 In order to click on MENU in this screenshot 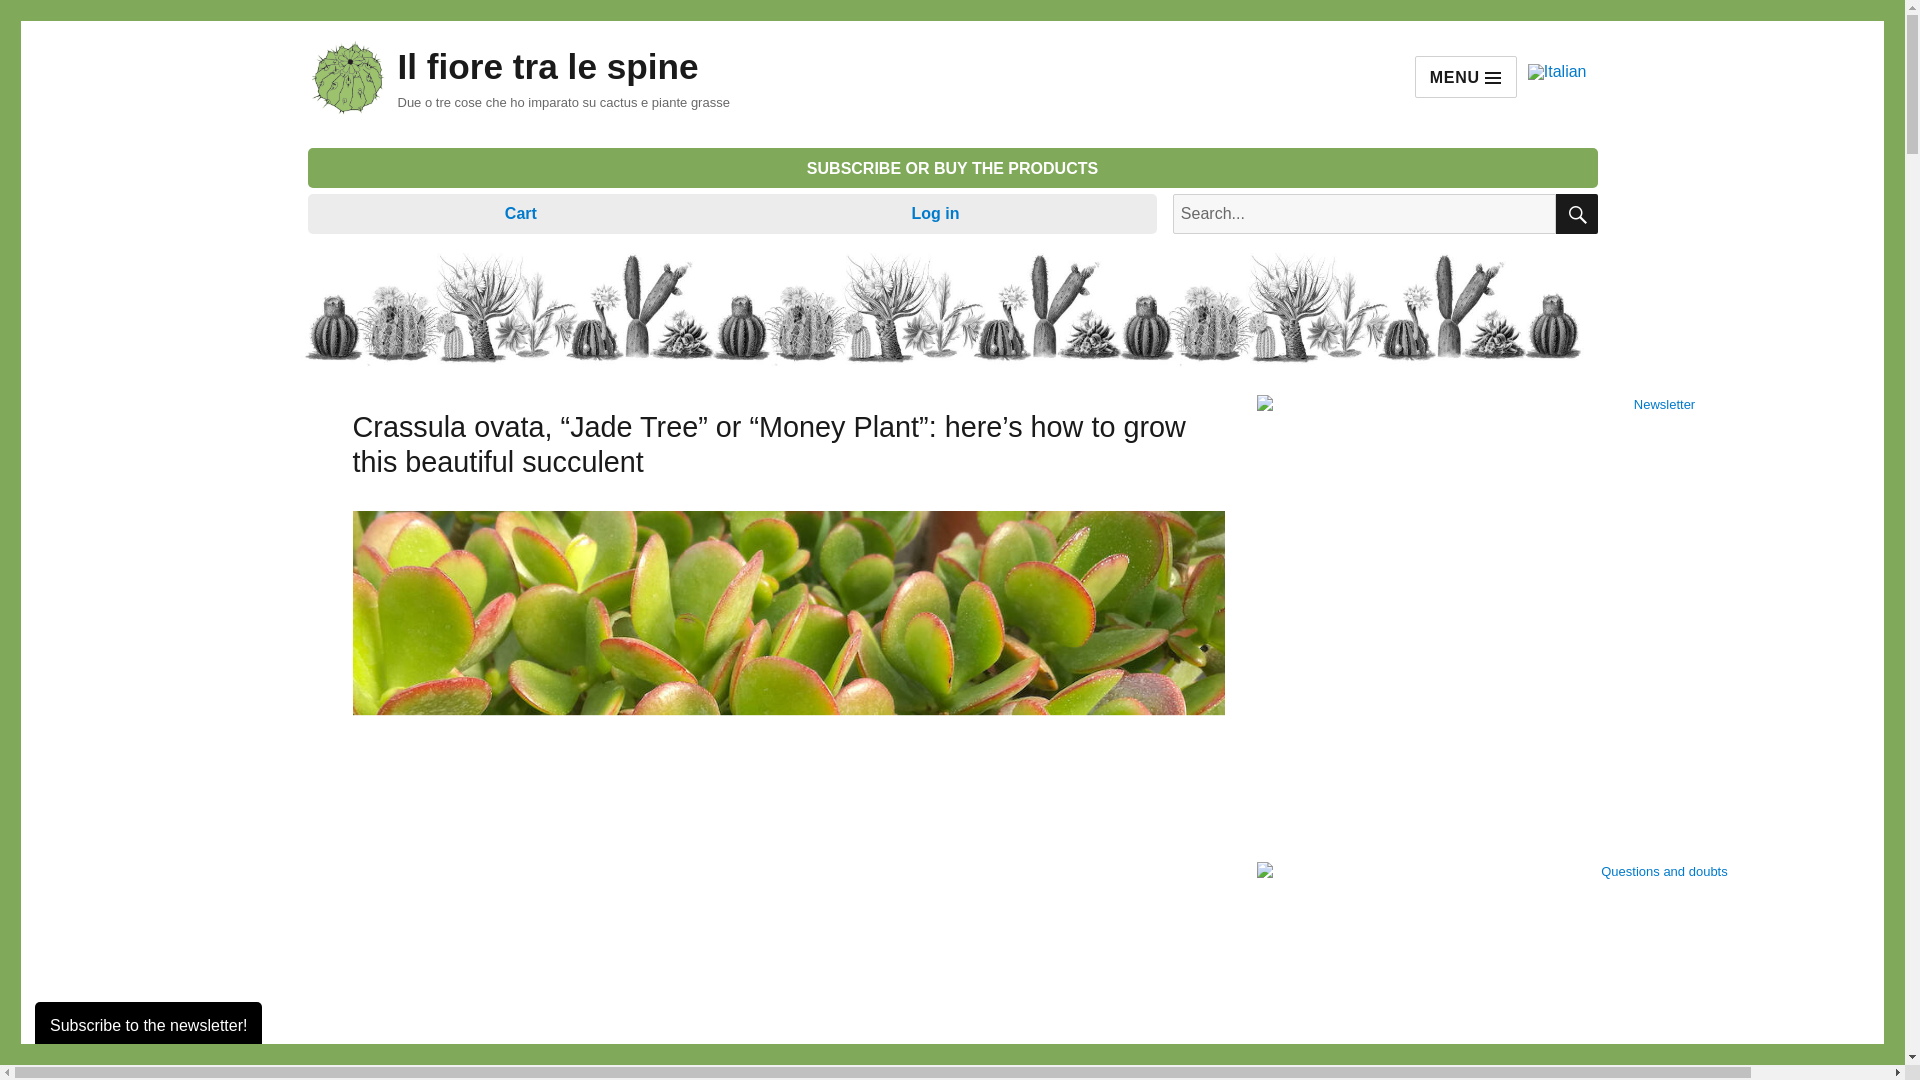, I will do `click(1466, 77)`.